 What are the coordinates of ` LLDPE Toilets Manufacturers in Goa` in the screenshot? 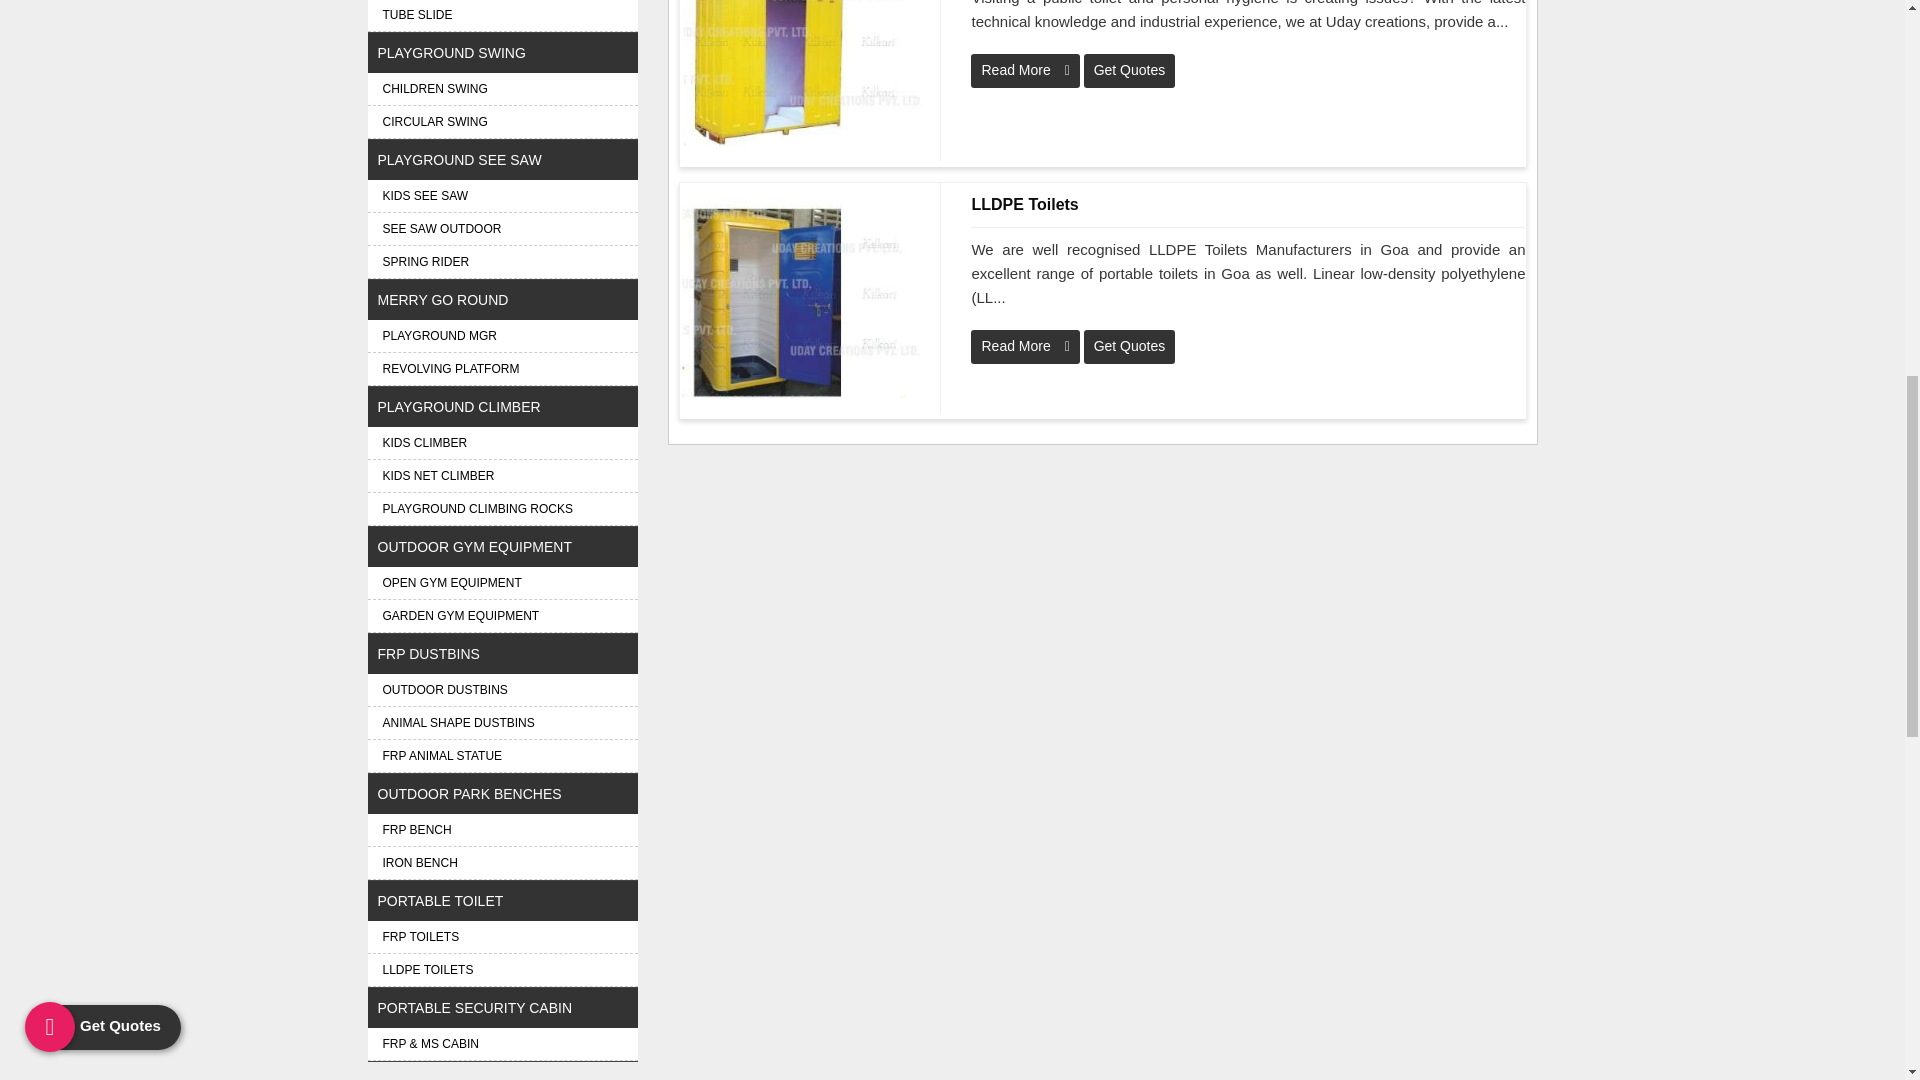 It's located at (1248, 205).